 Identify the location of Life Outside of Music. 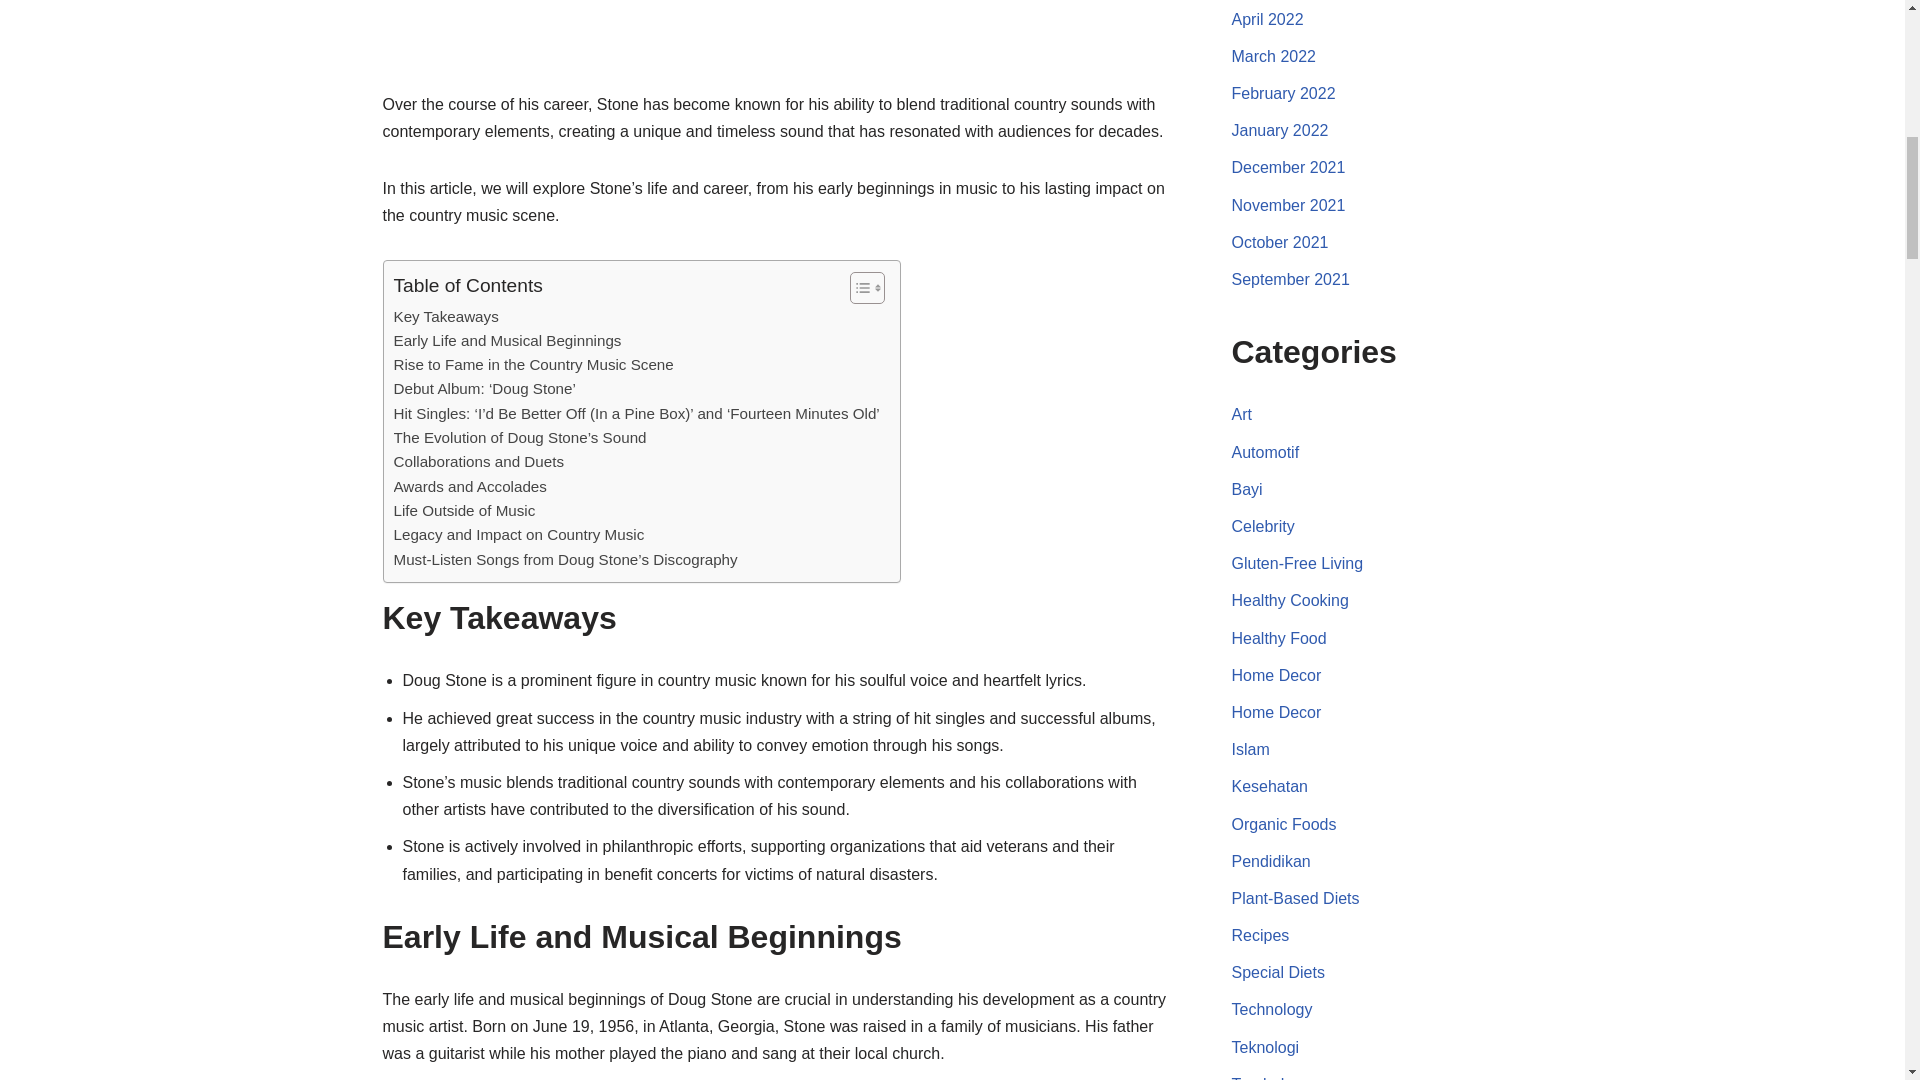
(464, 510).